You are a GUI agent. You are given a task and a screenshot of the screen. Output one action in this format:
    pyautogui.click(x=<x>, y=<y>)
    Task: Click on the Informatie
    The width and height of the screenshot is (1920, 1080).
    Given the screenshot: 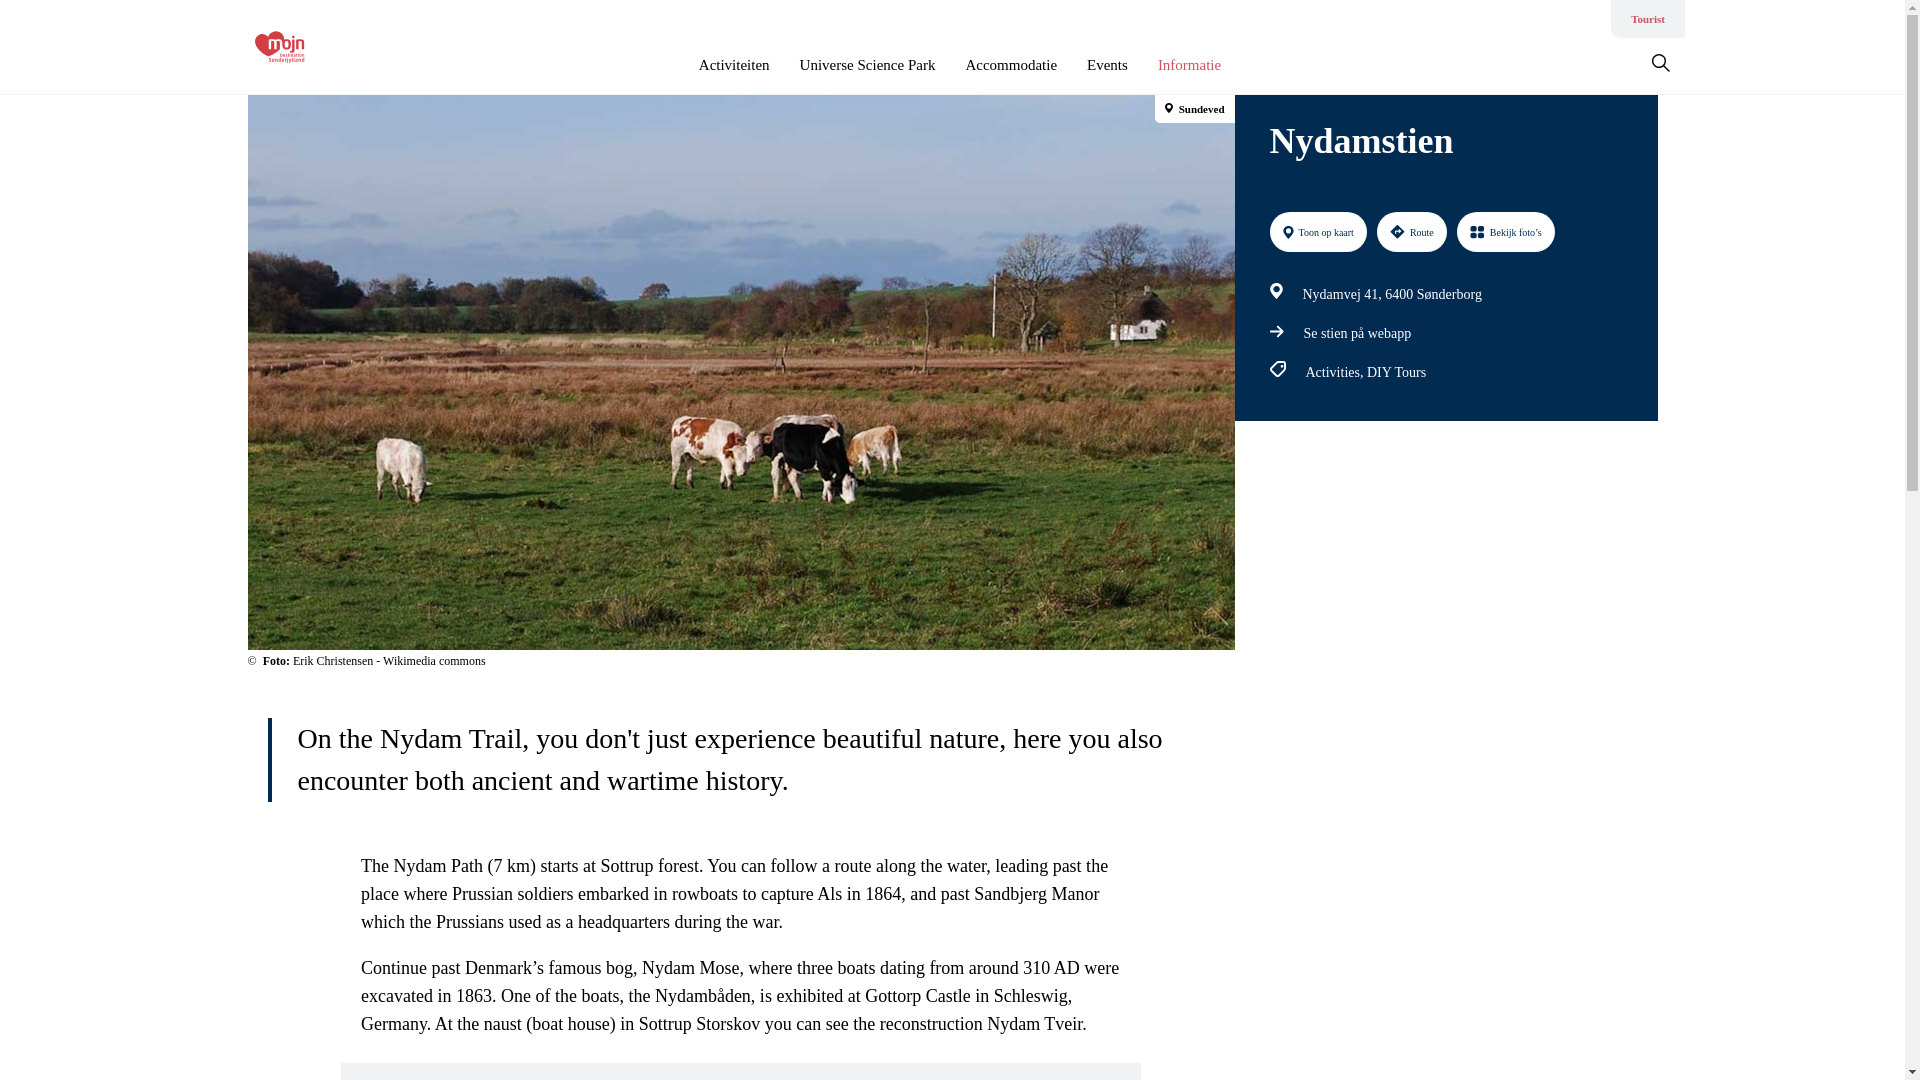 What is the action you would take?
    pyautogui.click(x=1189, y=65)
    